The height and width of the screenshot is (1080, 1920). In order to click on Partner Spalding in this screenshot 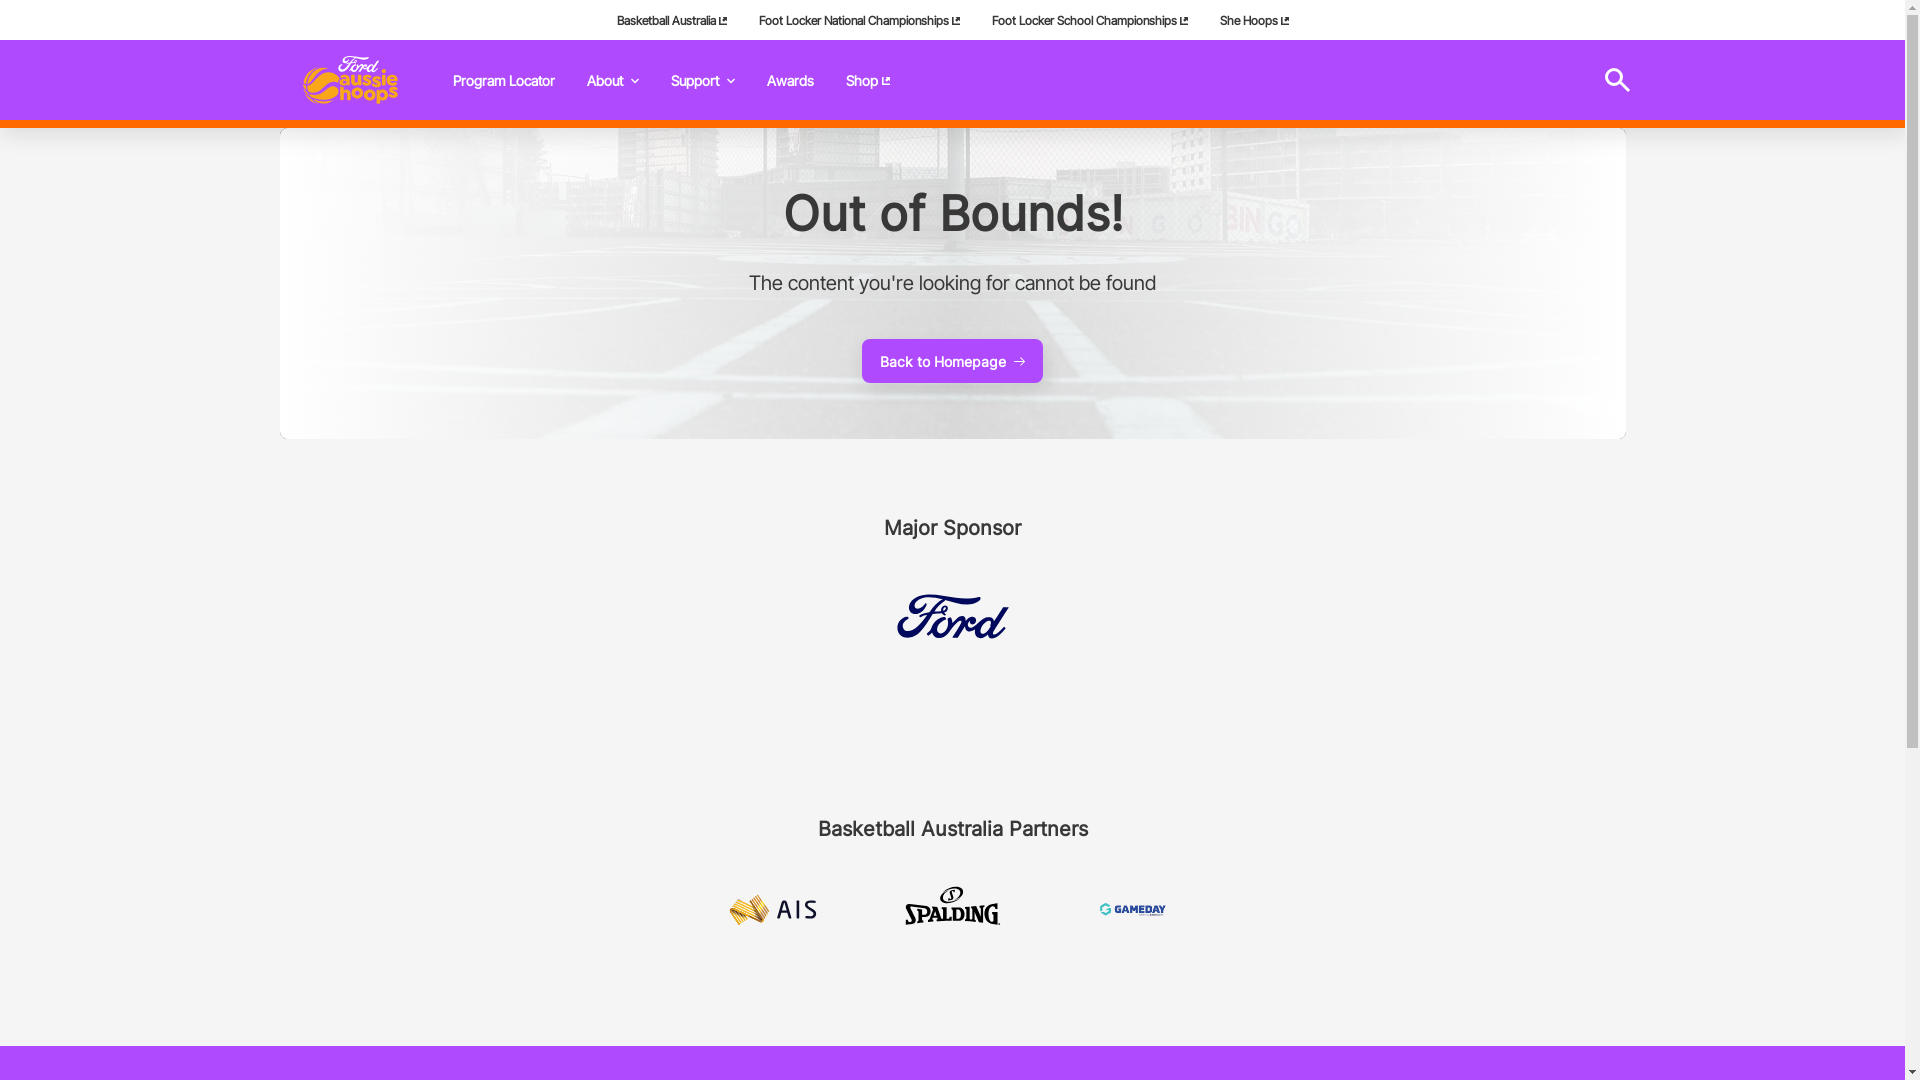, I will do `click(952, 910)`.